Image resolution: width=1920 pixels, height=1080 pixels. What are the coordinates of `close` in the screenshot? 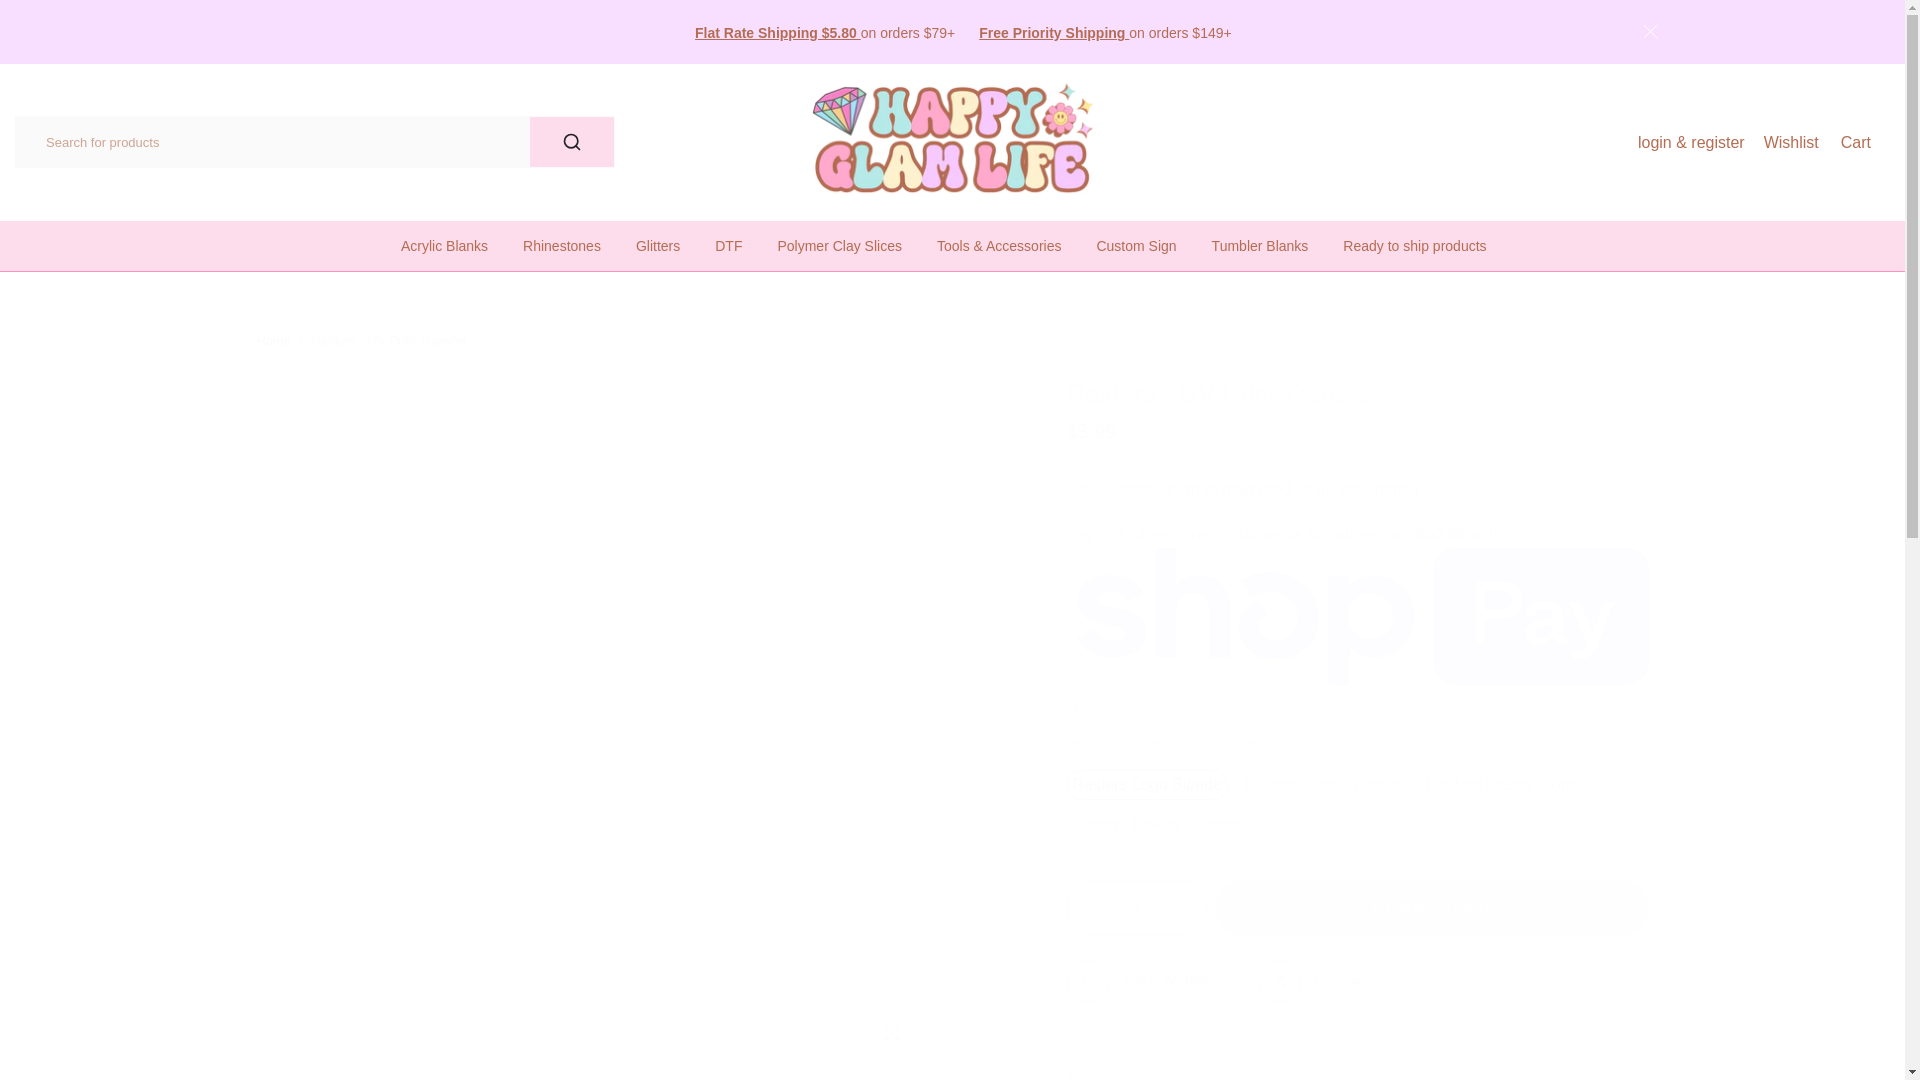 It's located at (1648, 30).